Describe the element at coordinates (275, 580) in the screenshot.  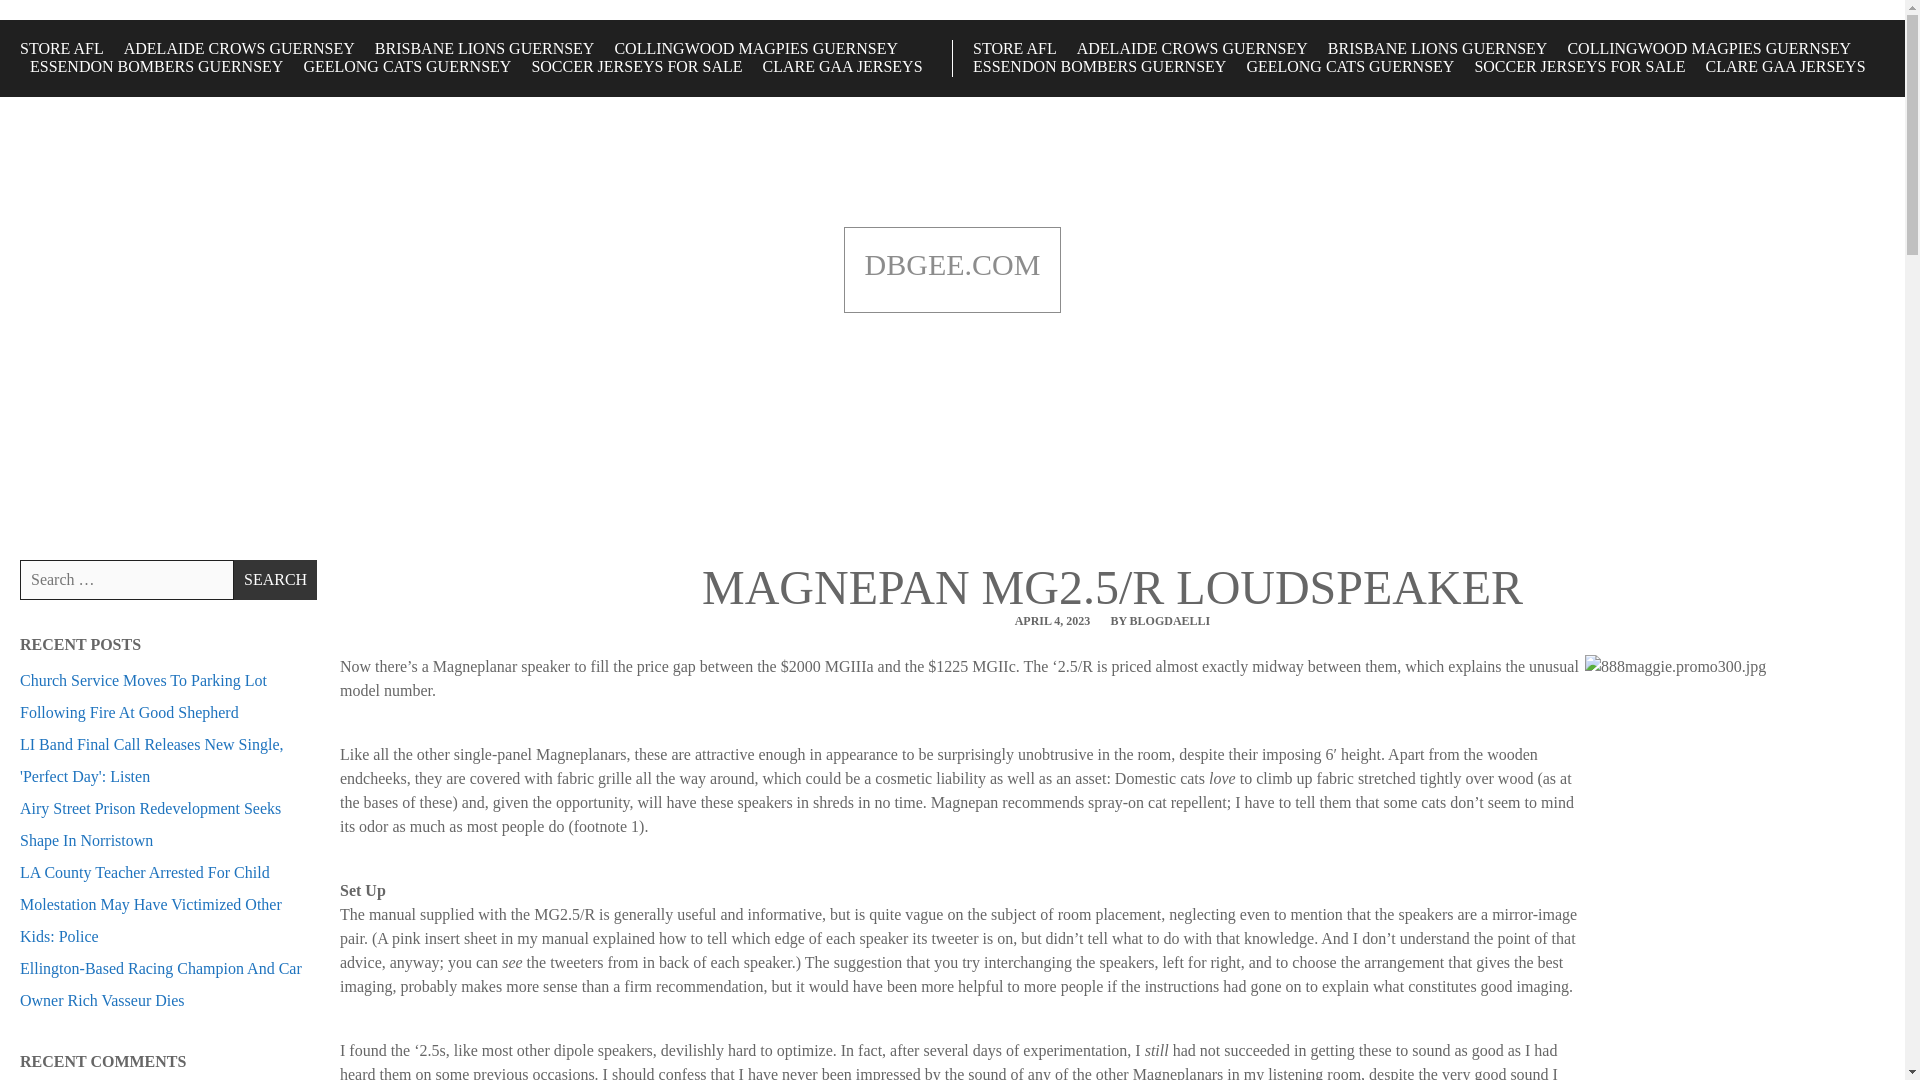
I see `Search` at that location.